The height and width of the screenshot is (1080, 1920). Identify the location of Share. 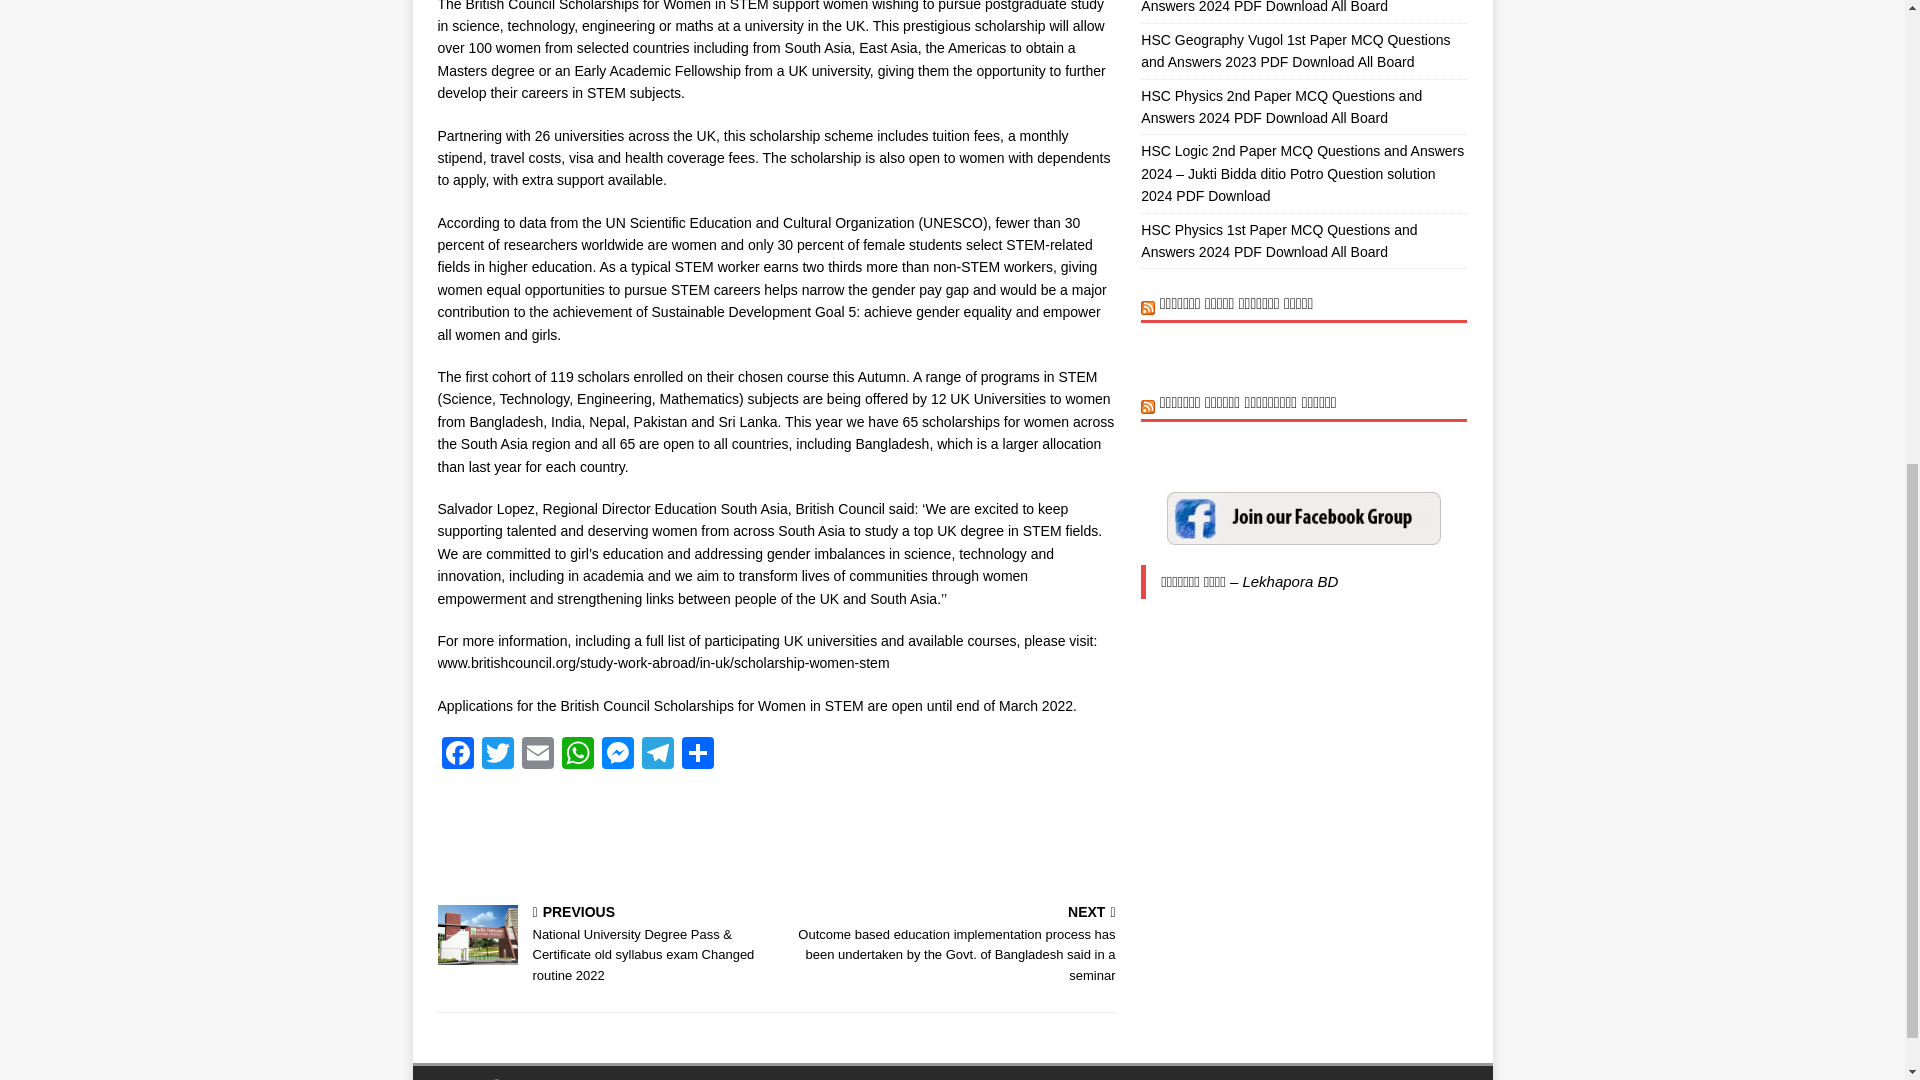
(698, 755).